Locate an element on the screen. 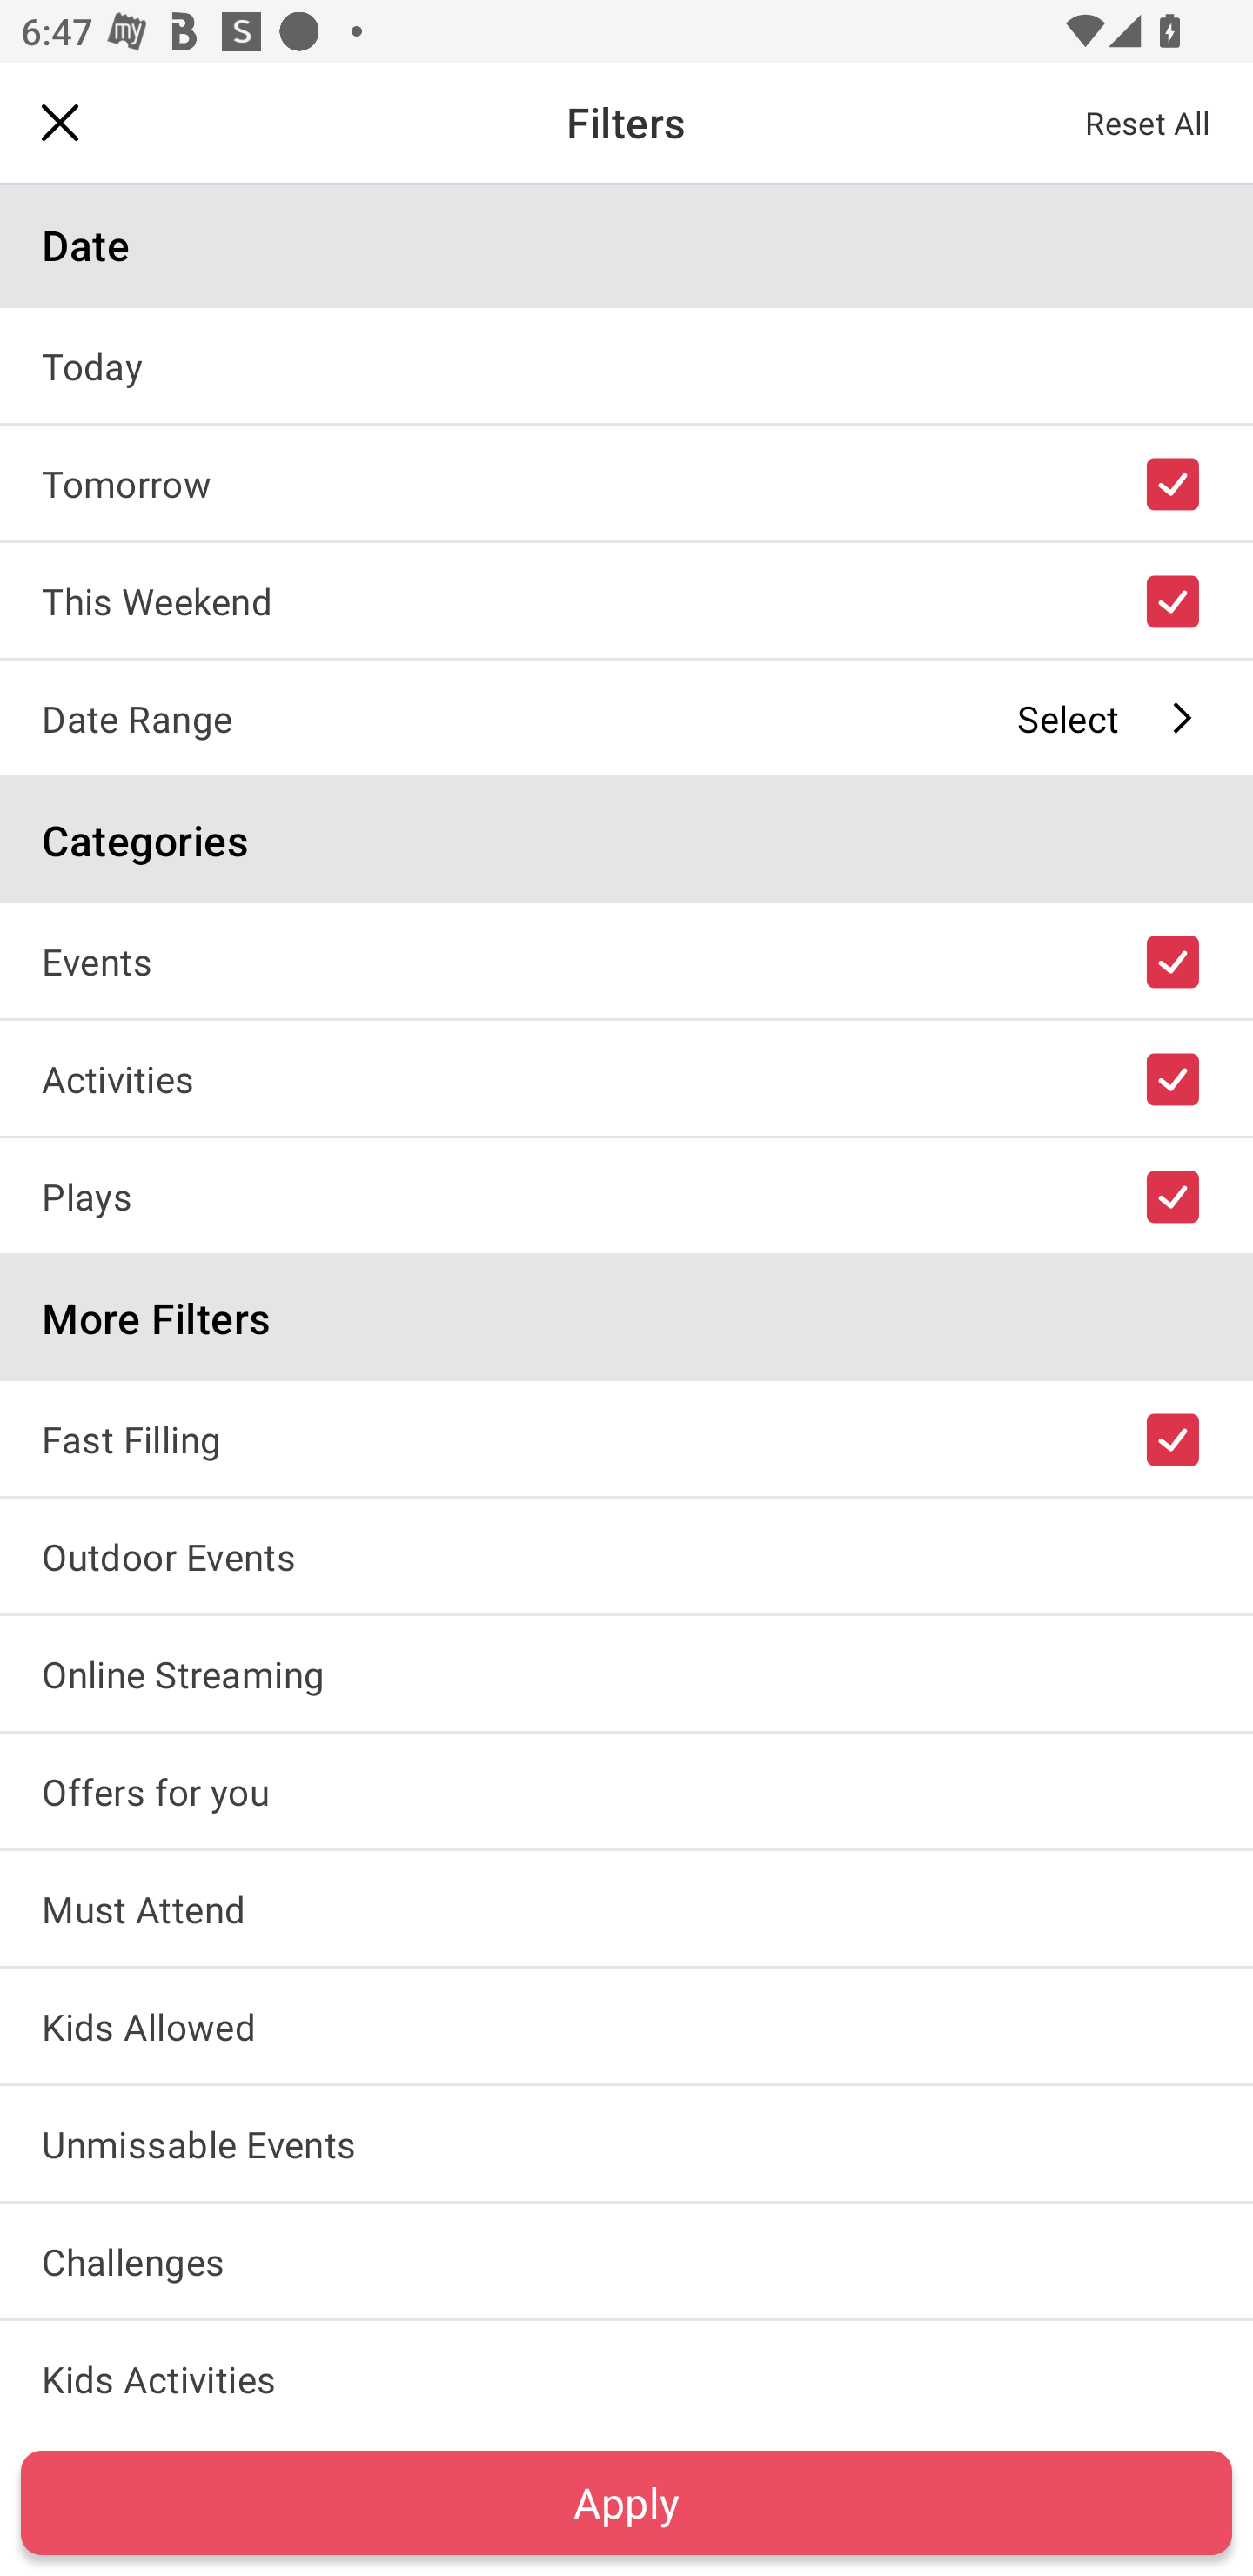 This screenshot has width=1253, height=2576. Must Attend is located at coordinates (626, 1909).